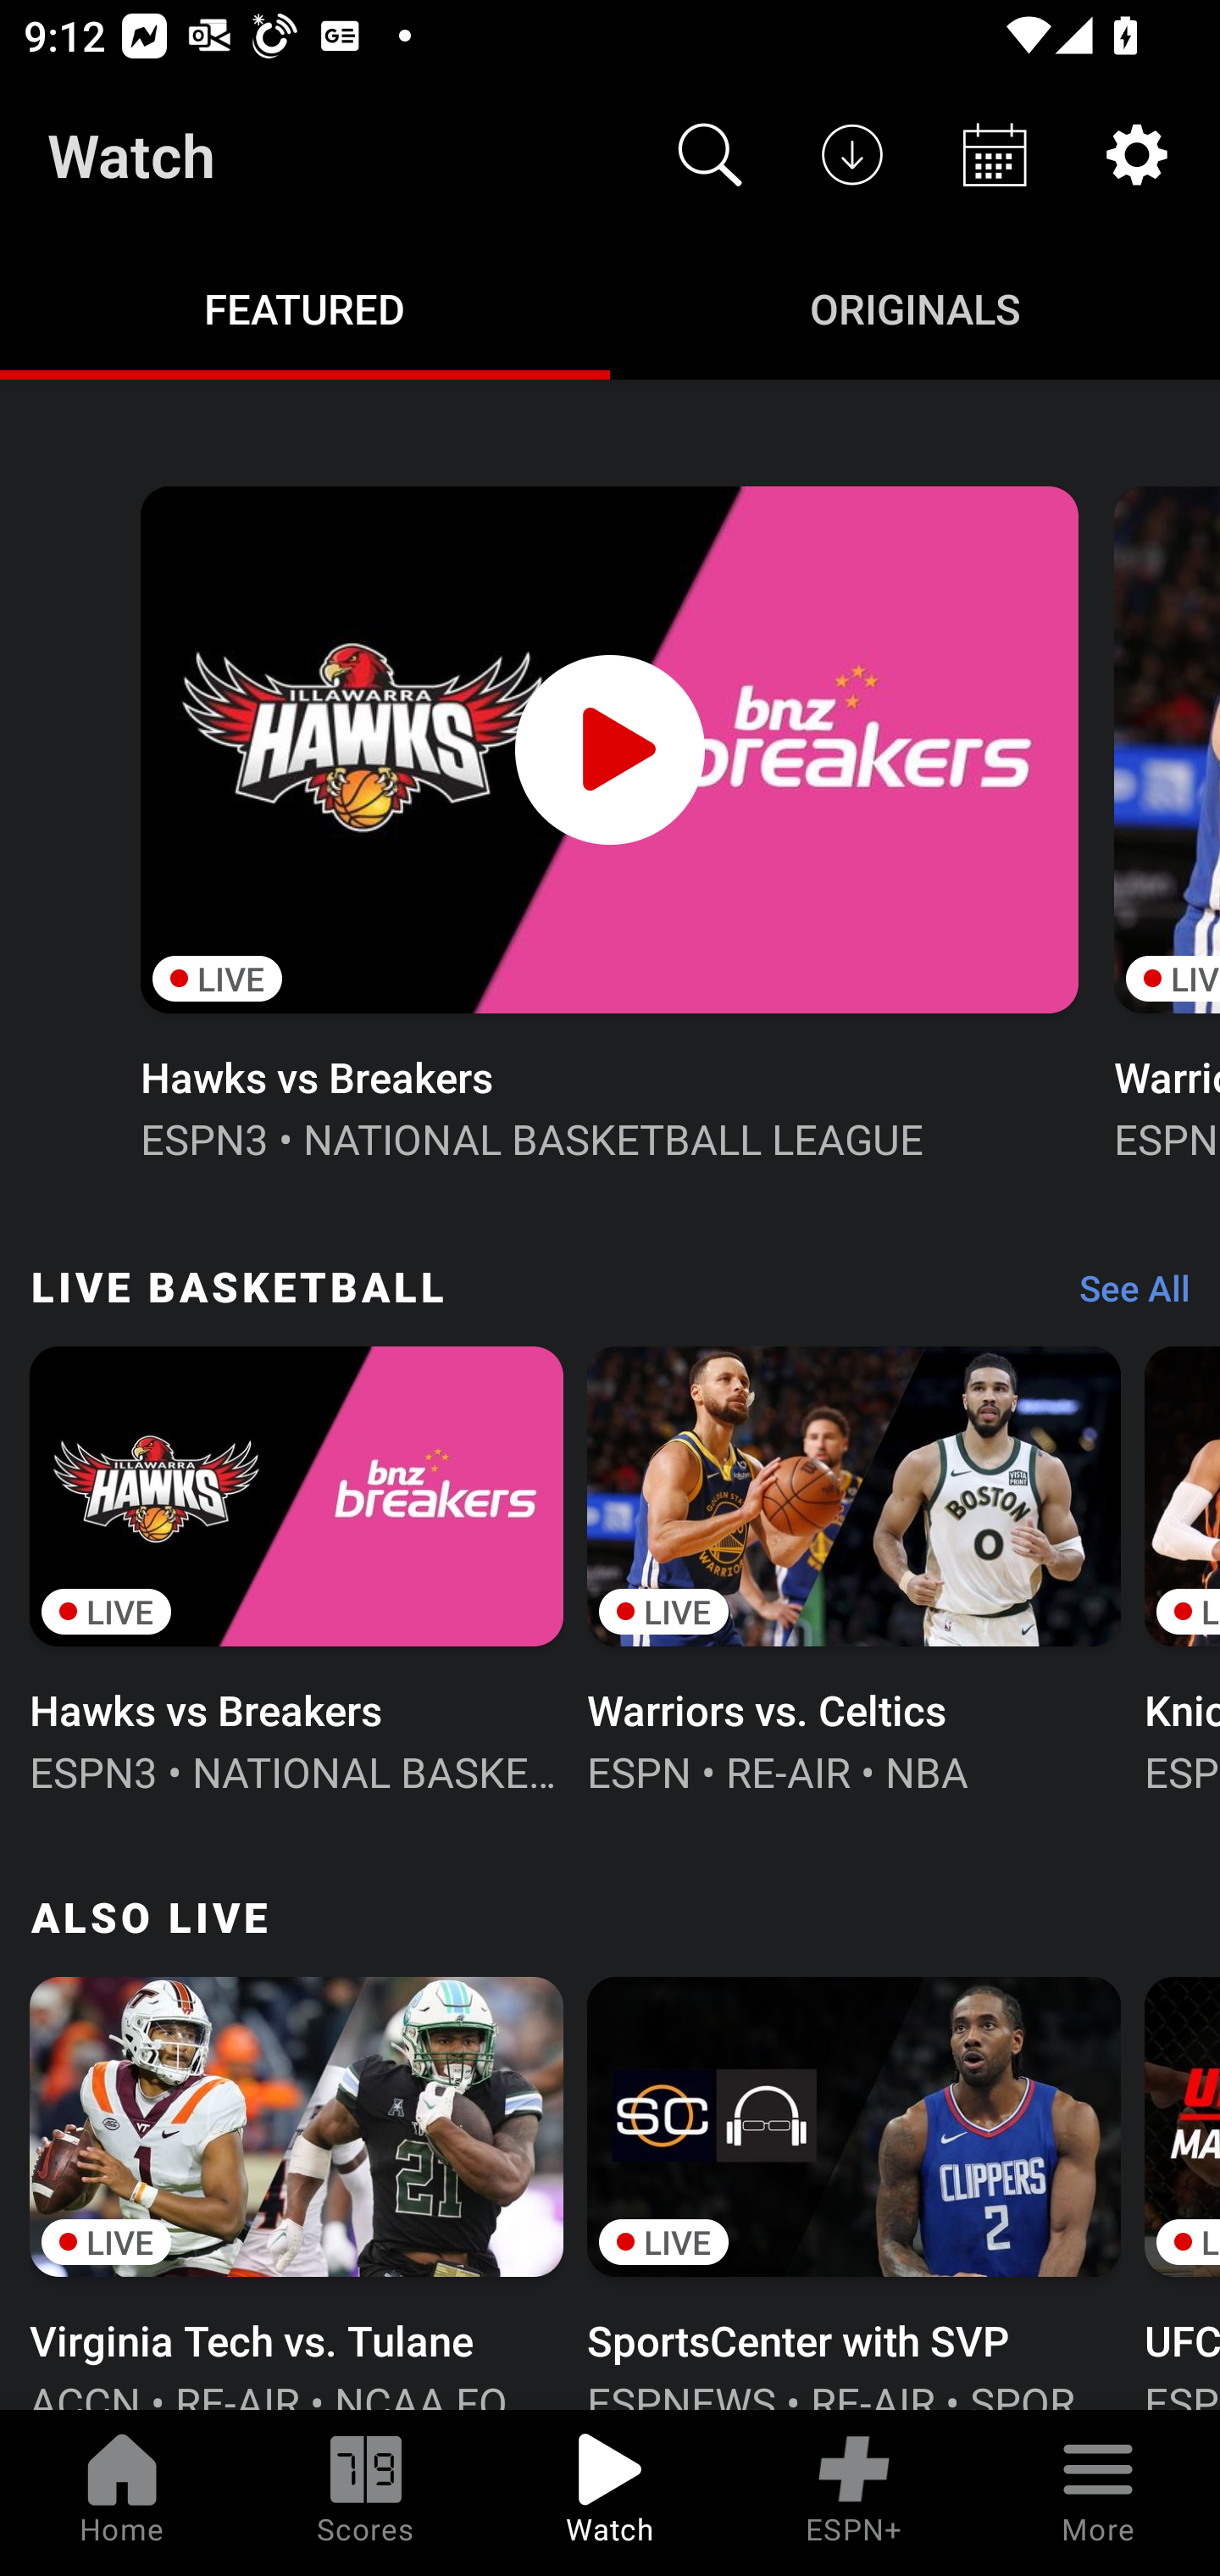  I want to click on Downloads, so click(852, 154).